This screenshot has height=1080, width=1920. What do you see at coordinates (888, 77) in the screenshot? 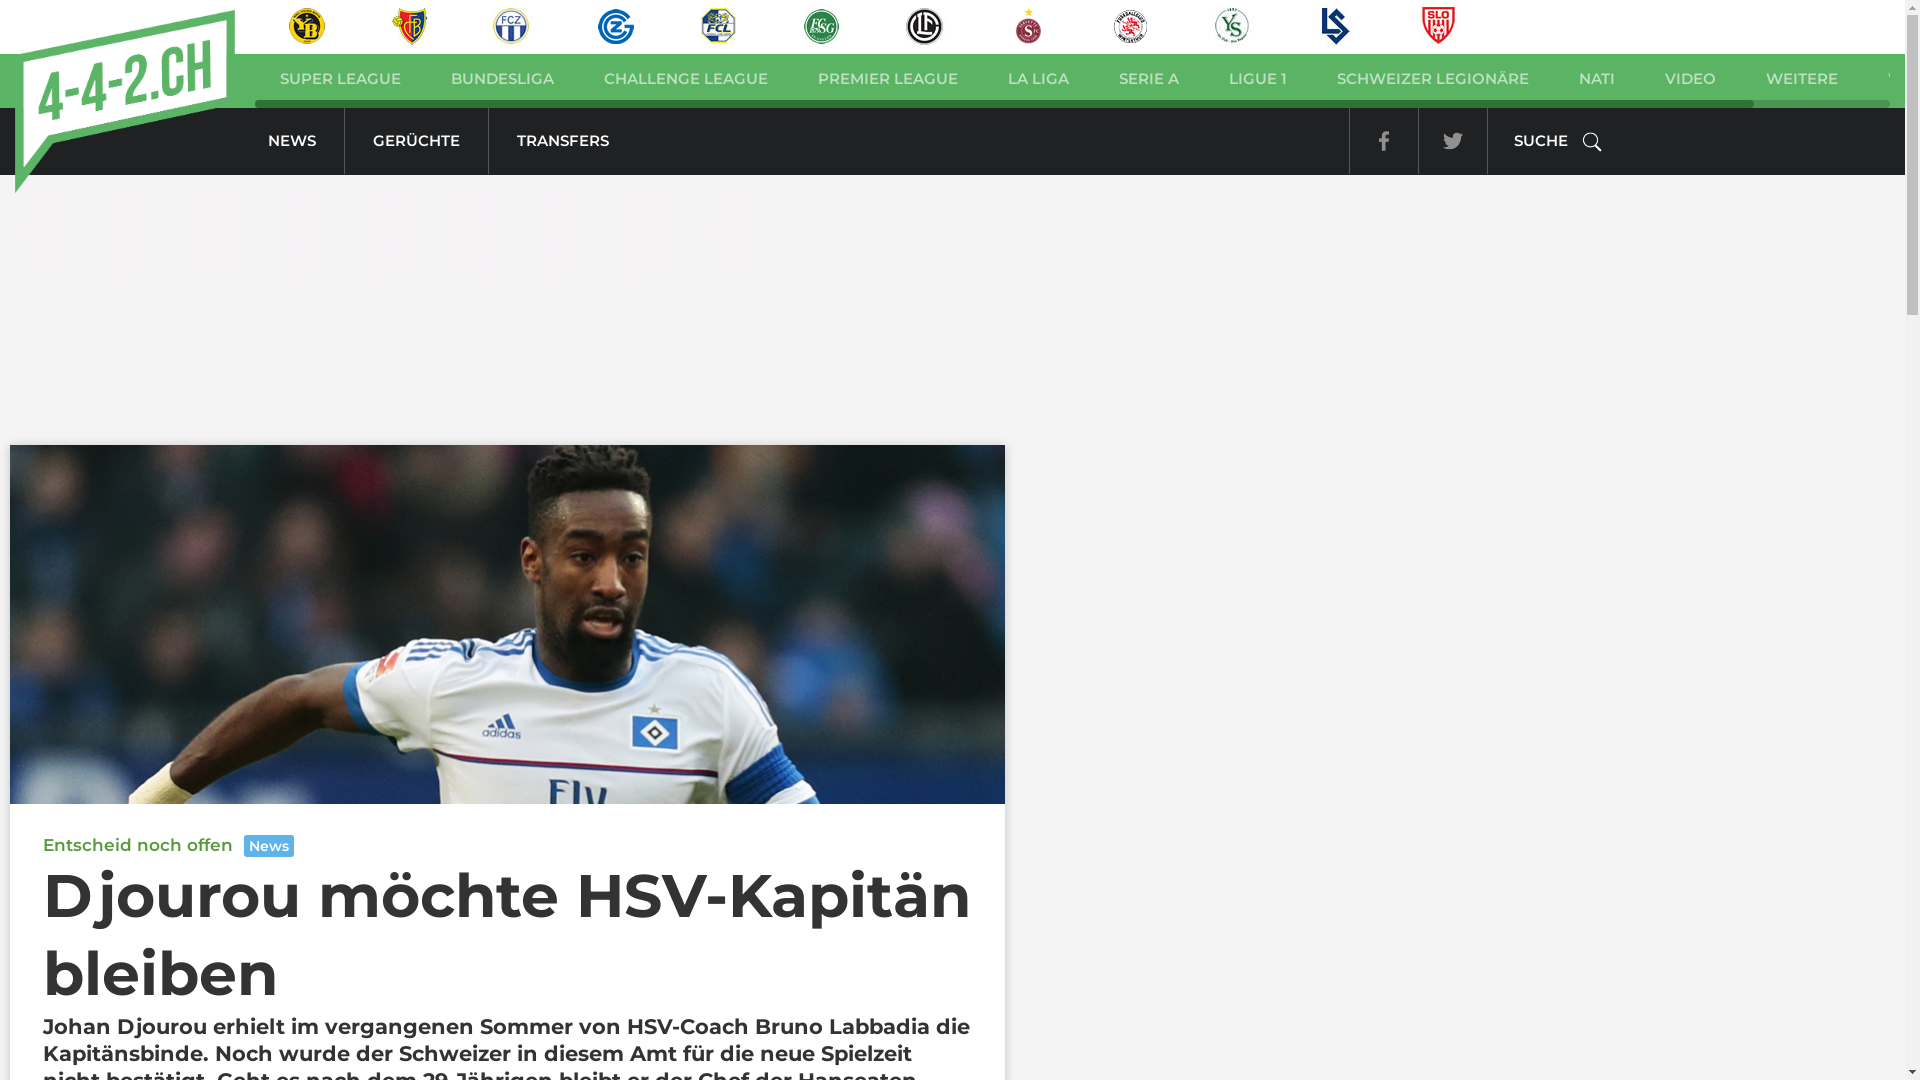
I see `PREMIER LEAGUE` at bounding box center [888, 77].